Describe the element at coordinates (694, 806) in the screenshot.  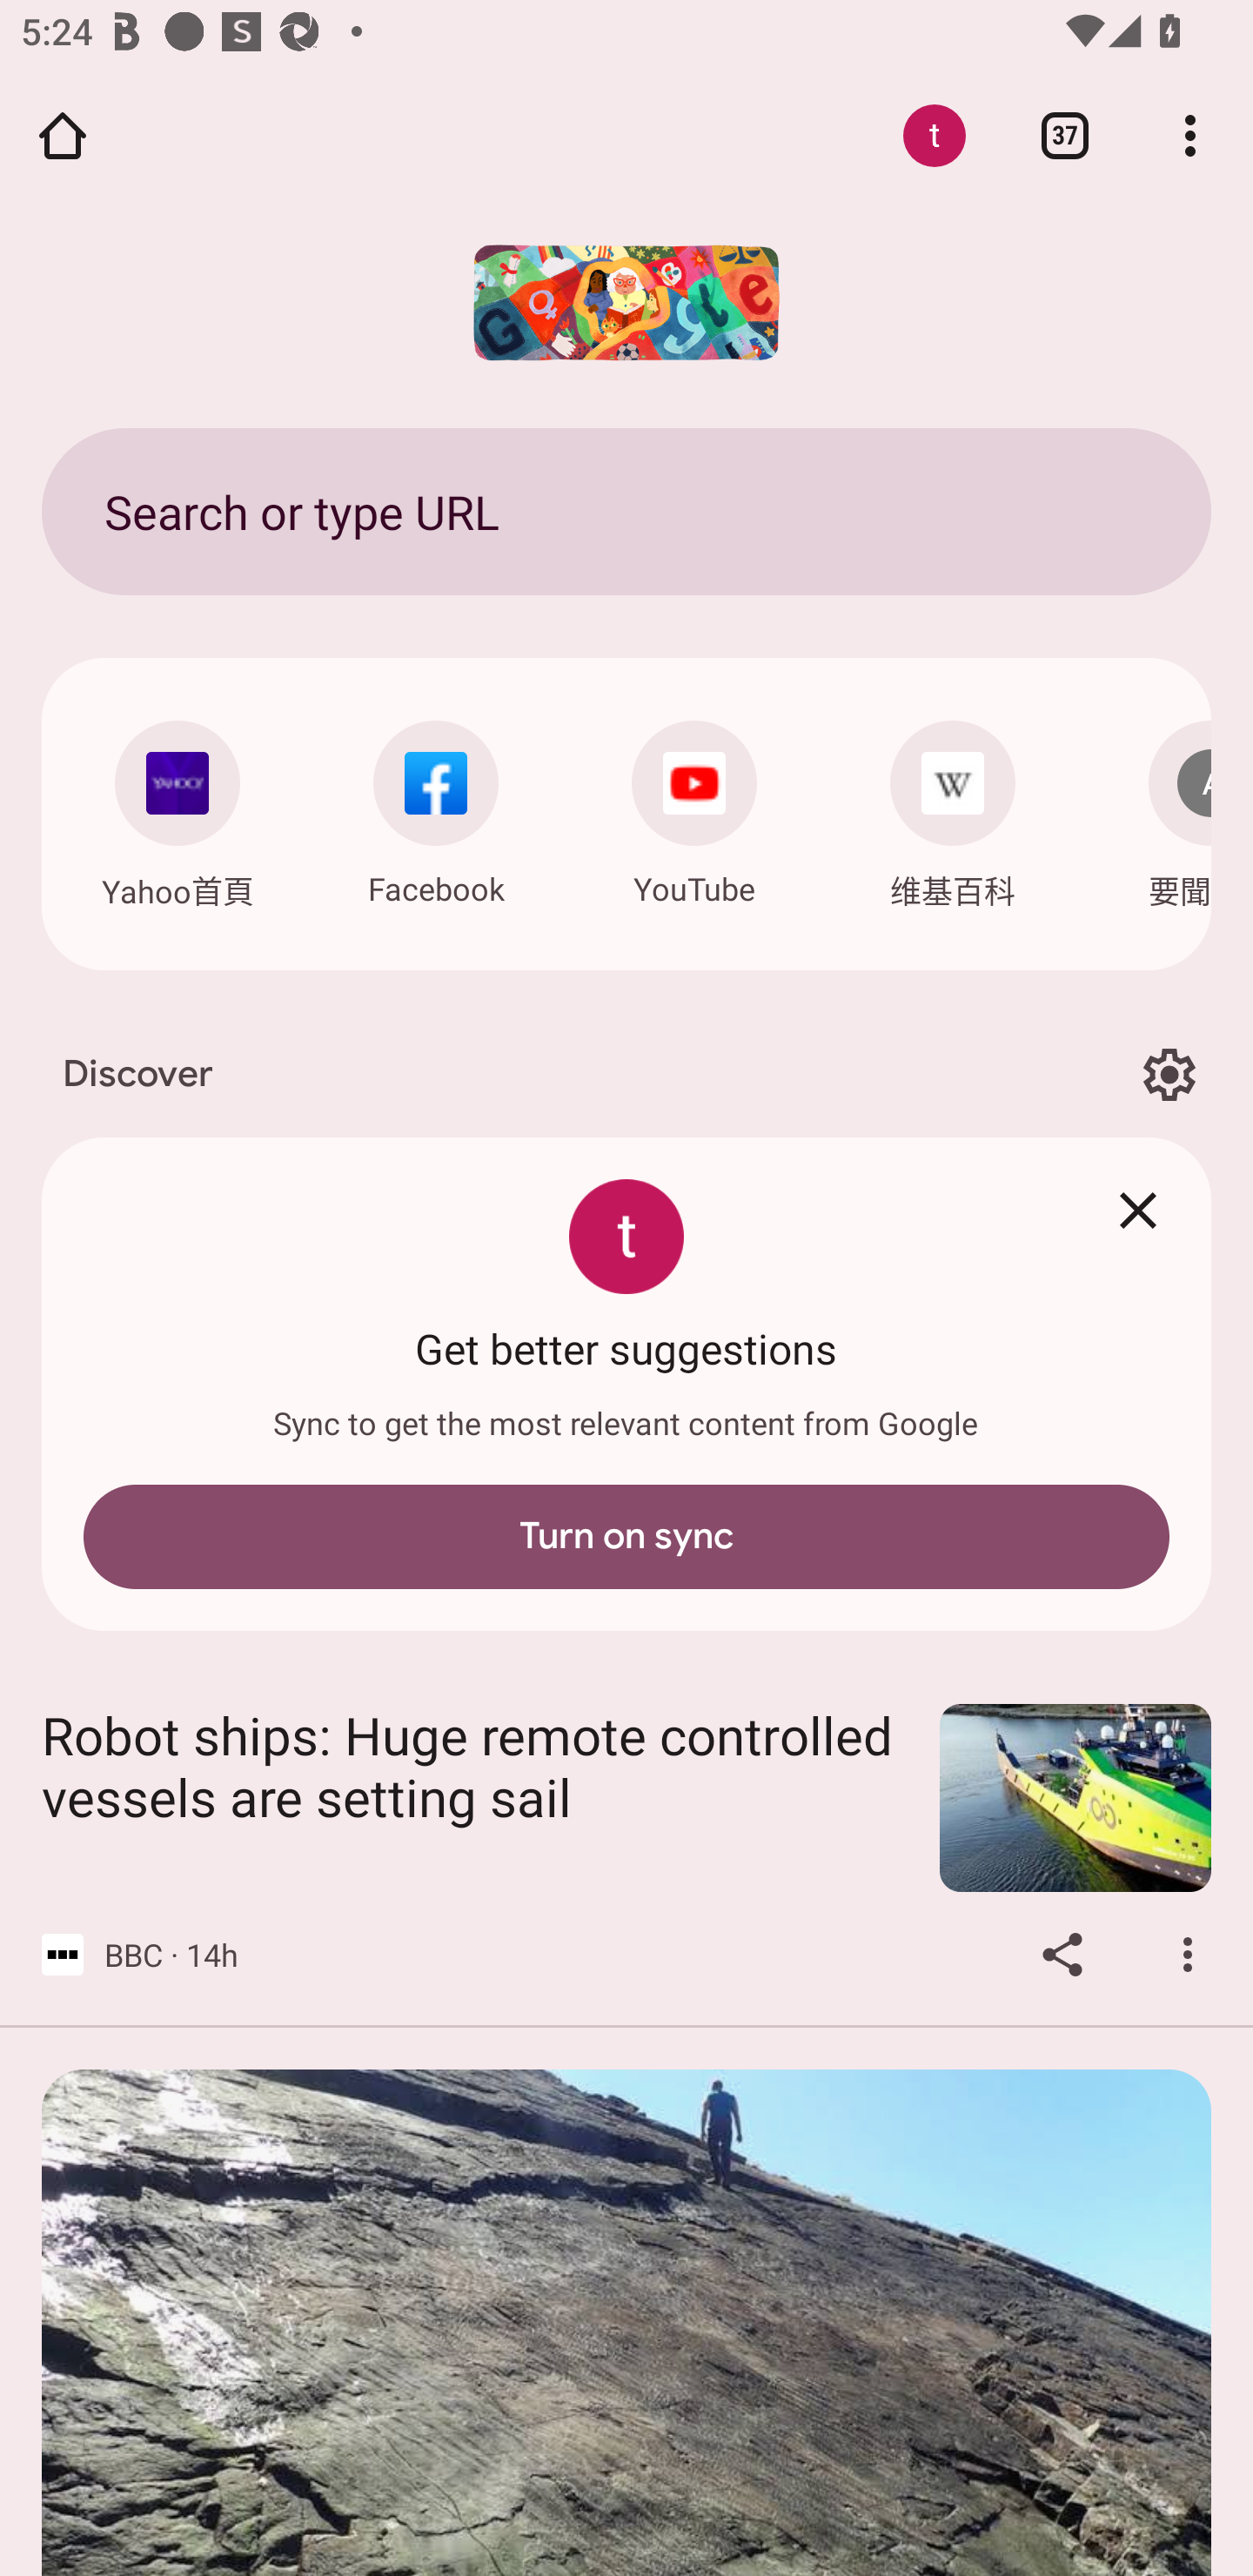
I see `Navigate: YouTube: m.youtube.com YouTube` at that location.